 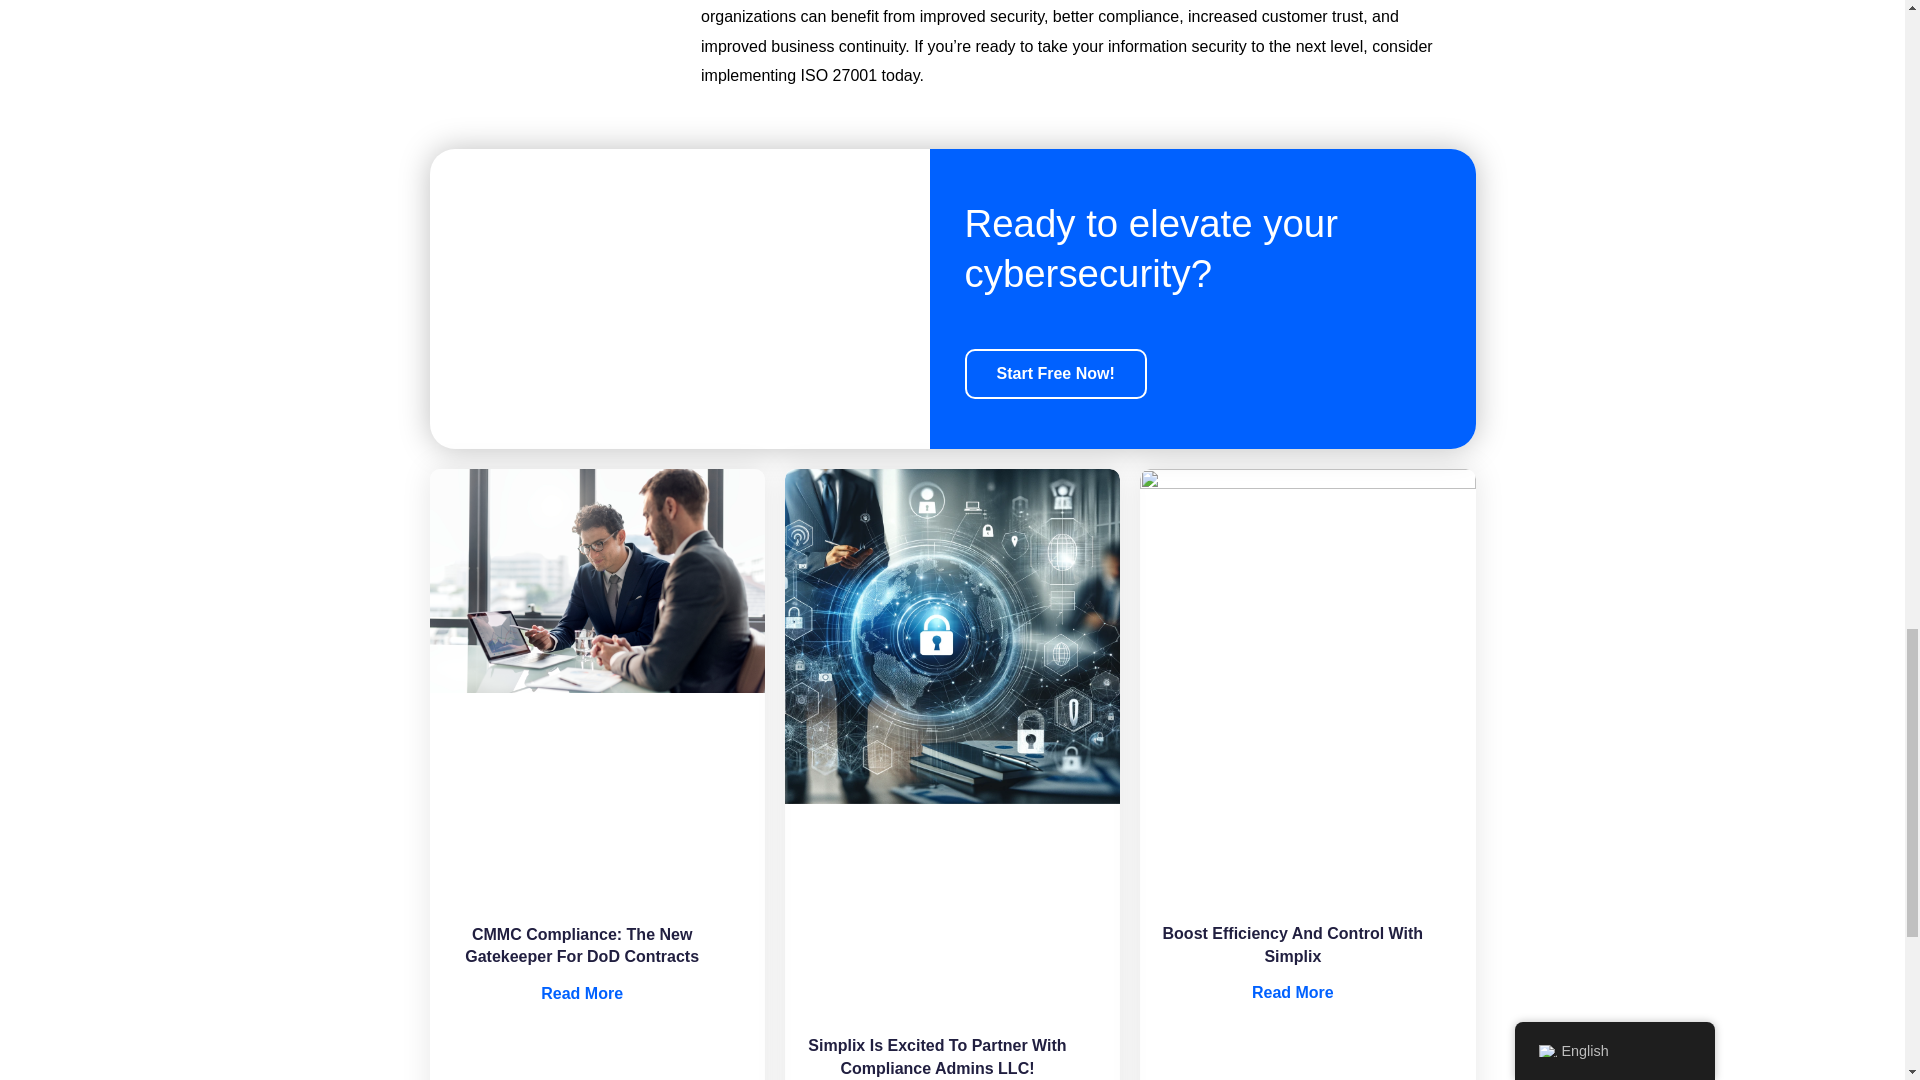 I want to click on Boost Efficiency And Control With Simplix, so click(x=582, y=993).